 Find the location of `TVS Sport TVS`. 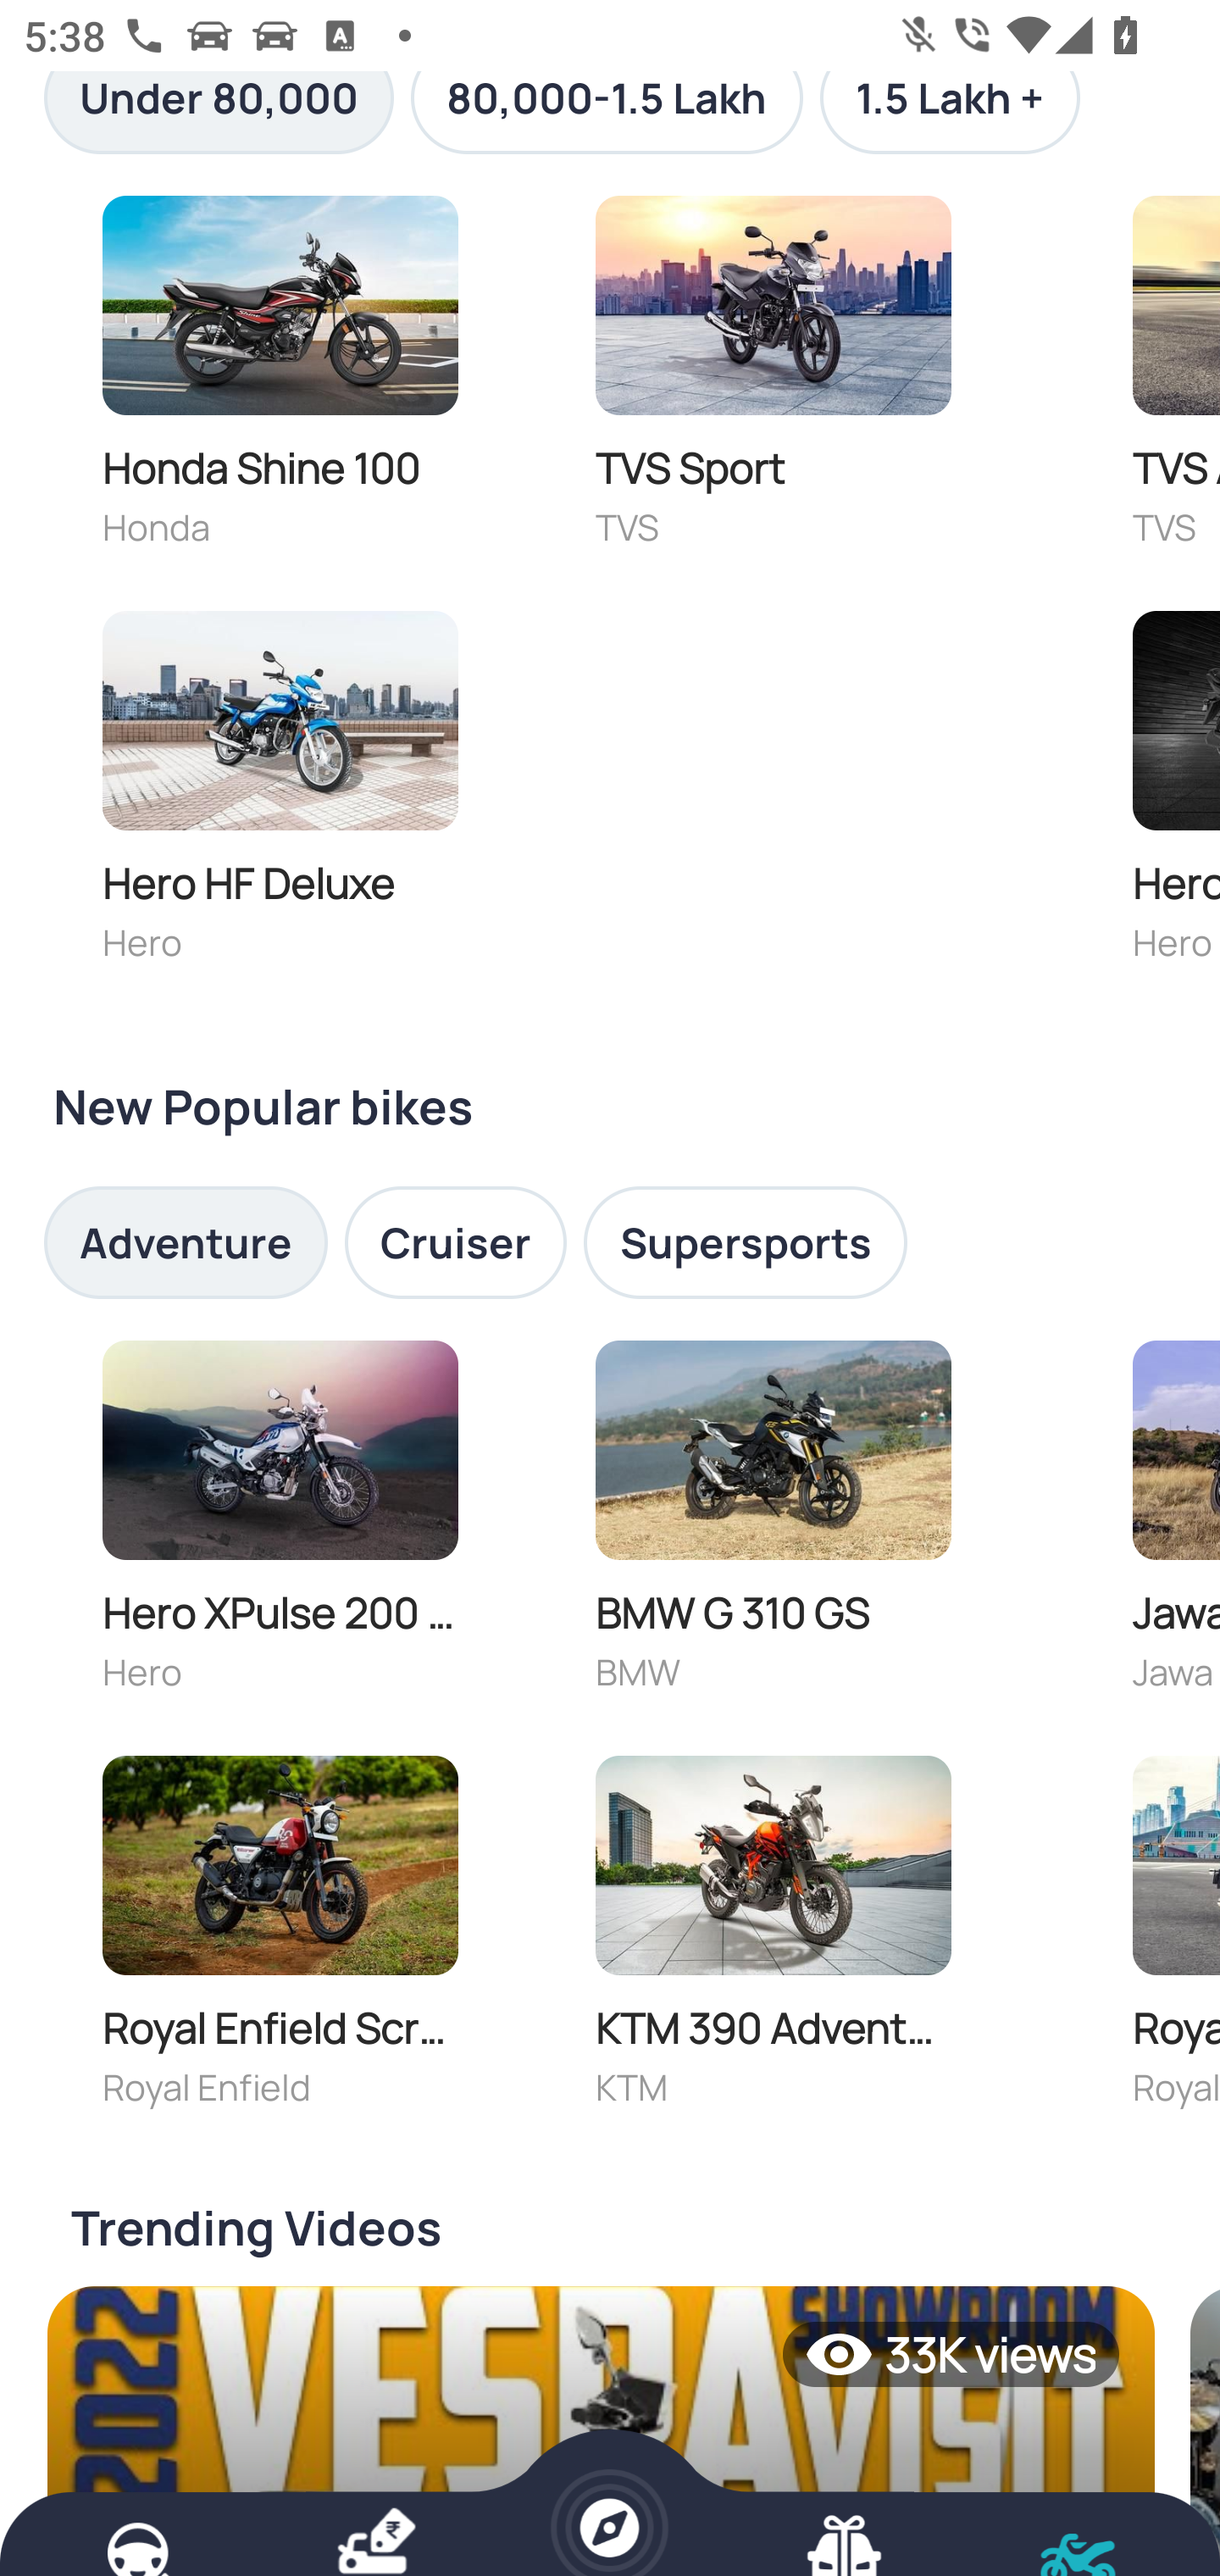

TVS Sport TVS is located at coordinates (773, 380).